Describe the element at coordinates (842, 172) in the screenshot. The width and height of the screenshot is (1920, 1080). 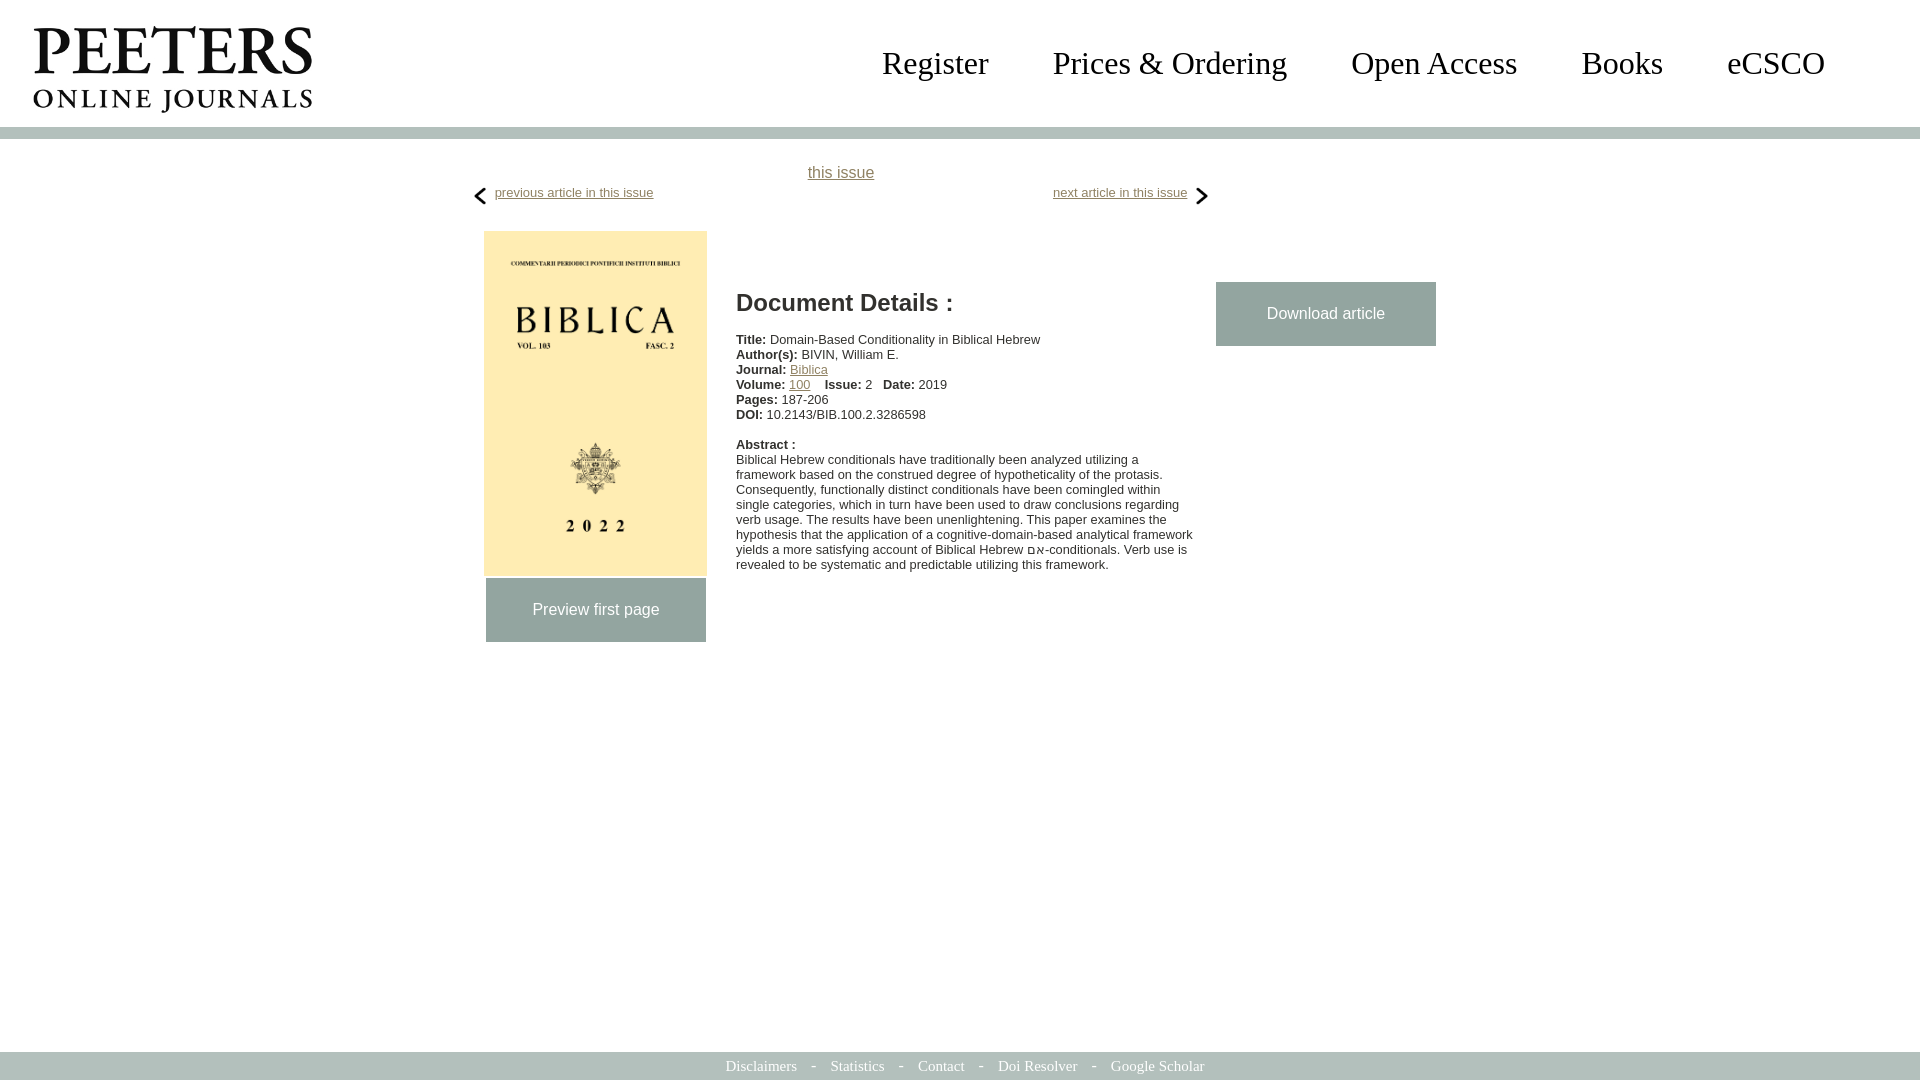
I see `this issue` at that location.